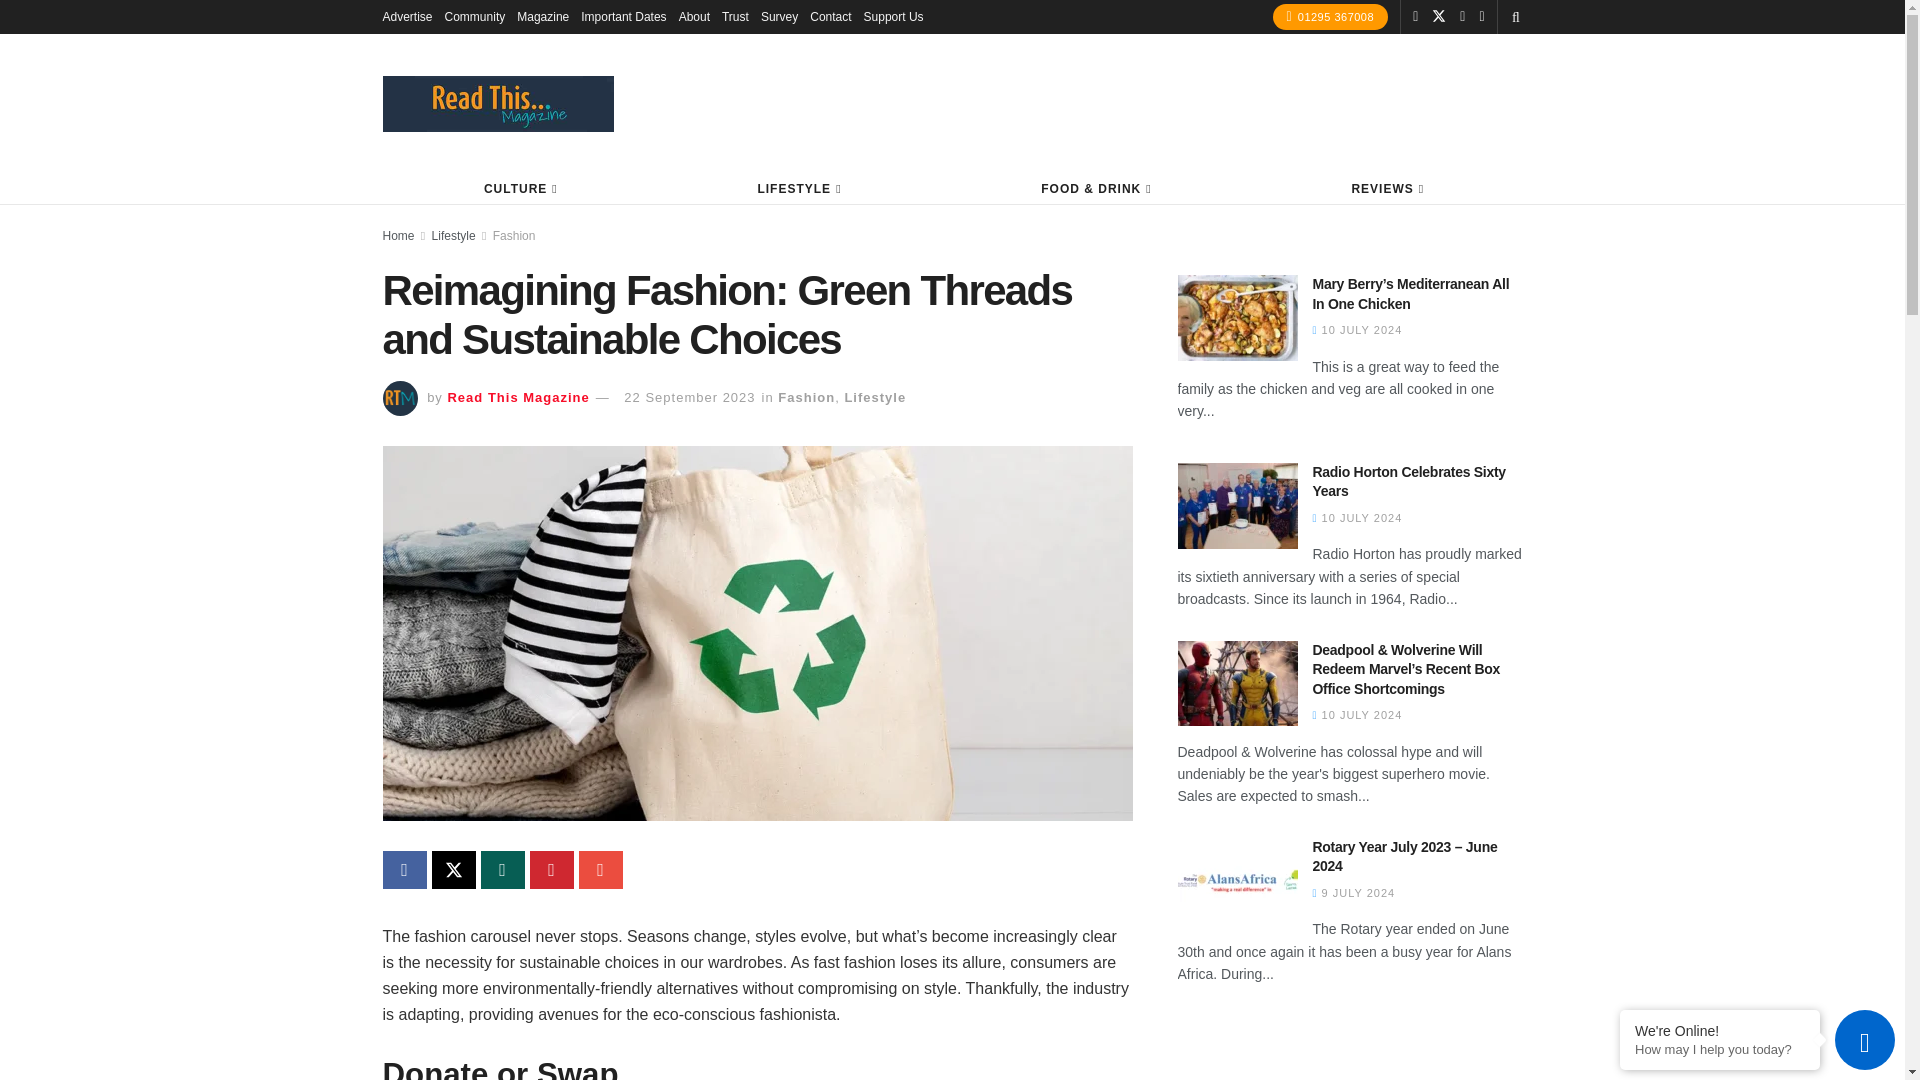 This screenshot has height=1080, width=1920. I want to click on Contact, so click(830, 16).